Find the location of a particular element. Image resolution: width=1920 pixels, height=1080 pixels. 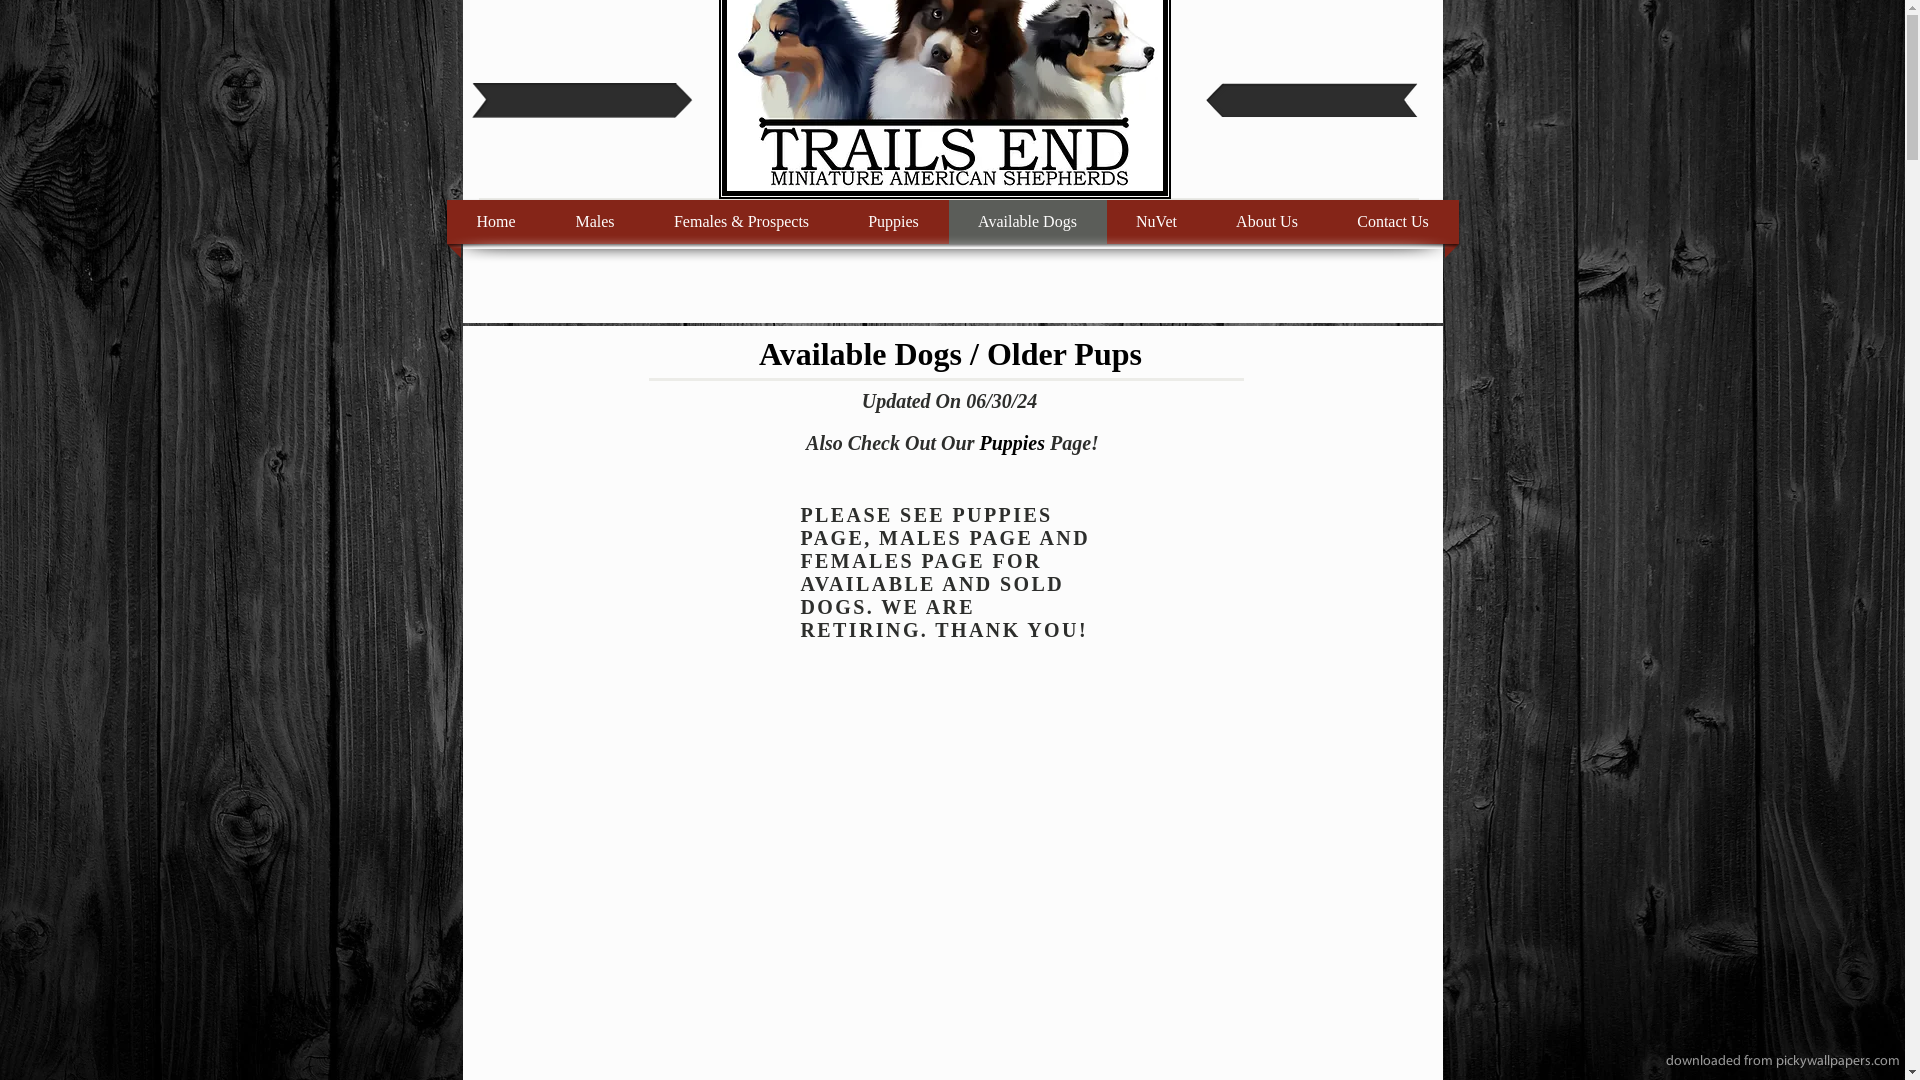

Available Dogs is located at coordinates (1028, 222).